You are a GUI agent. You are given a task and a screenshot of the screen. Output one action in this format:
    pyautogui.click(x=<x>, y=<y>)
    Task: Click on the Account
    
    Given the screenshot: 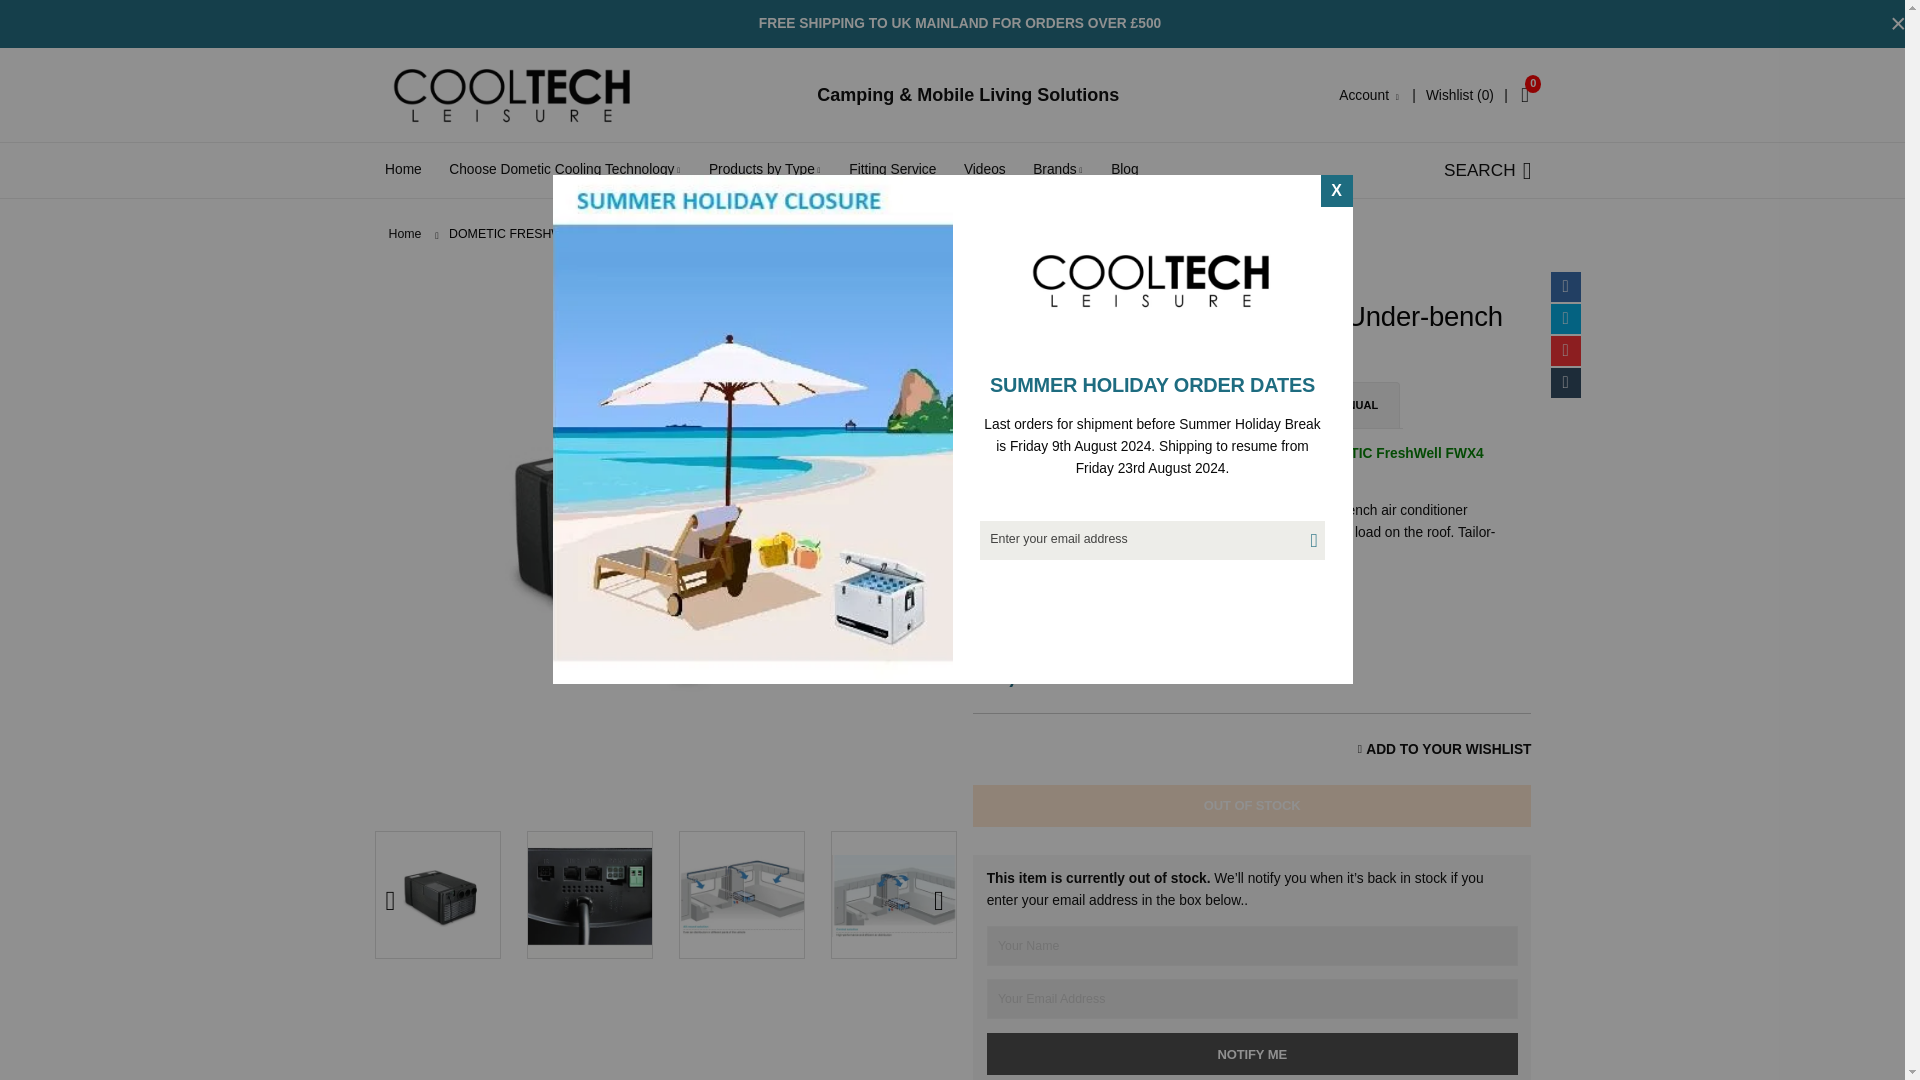 What is the action you would take?
    pyautogui.click(x=1370, y=94)
    